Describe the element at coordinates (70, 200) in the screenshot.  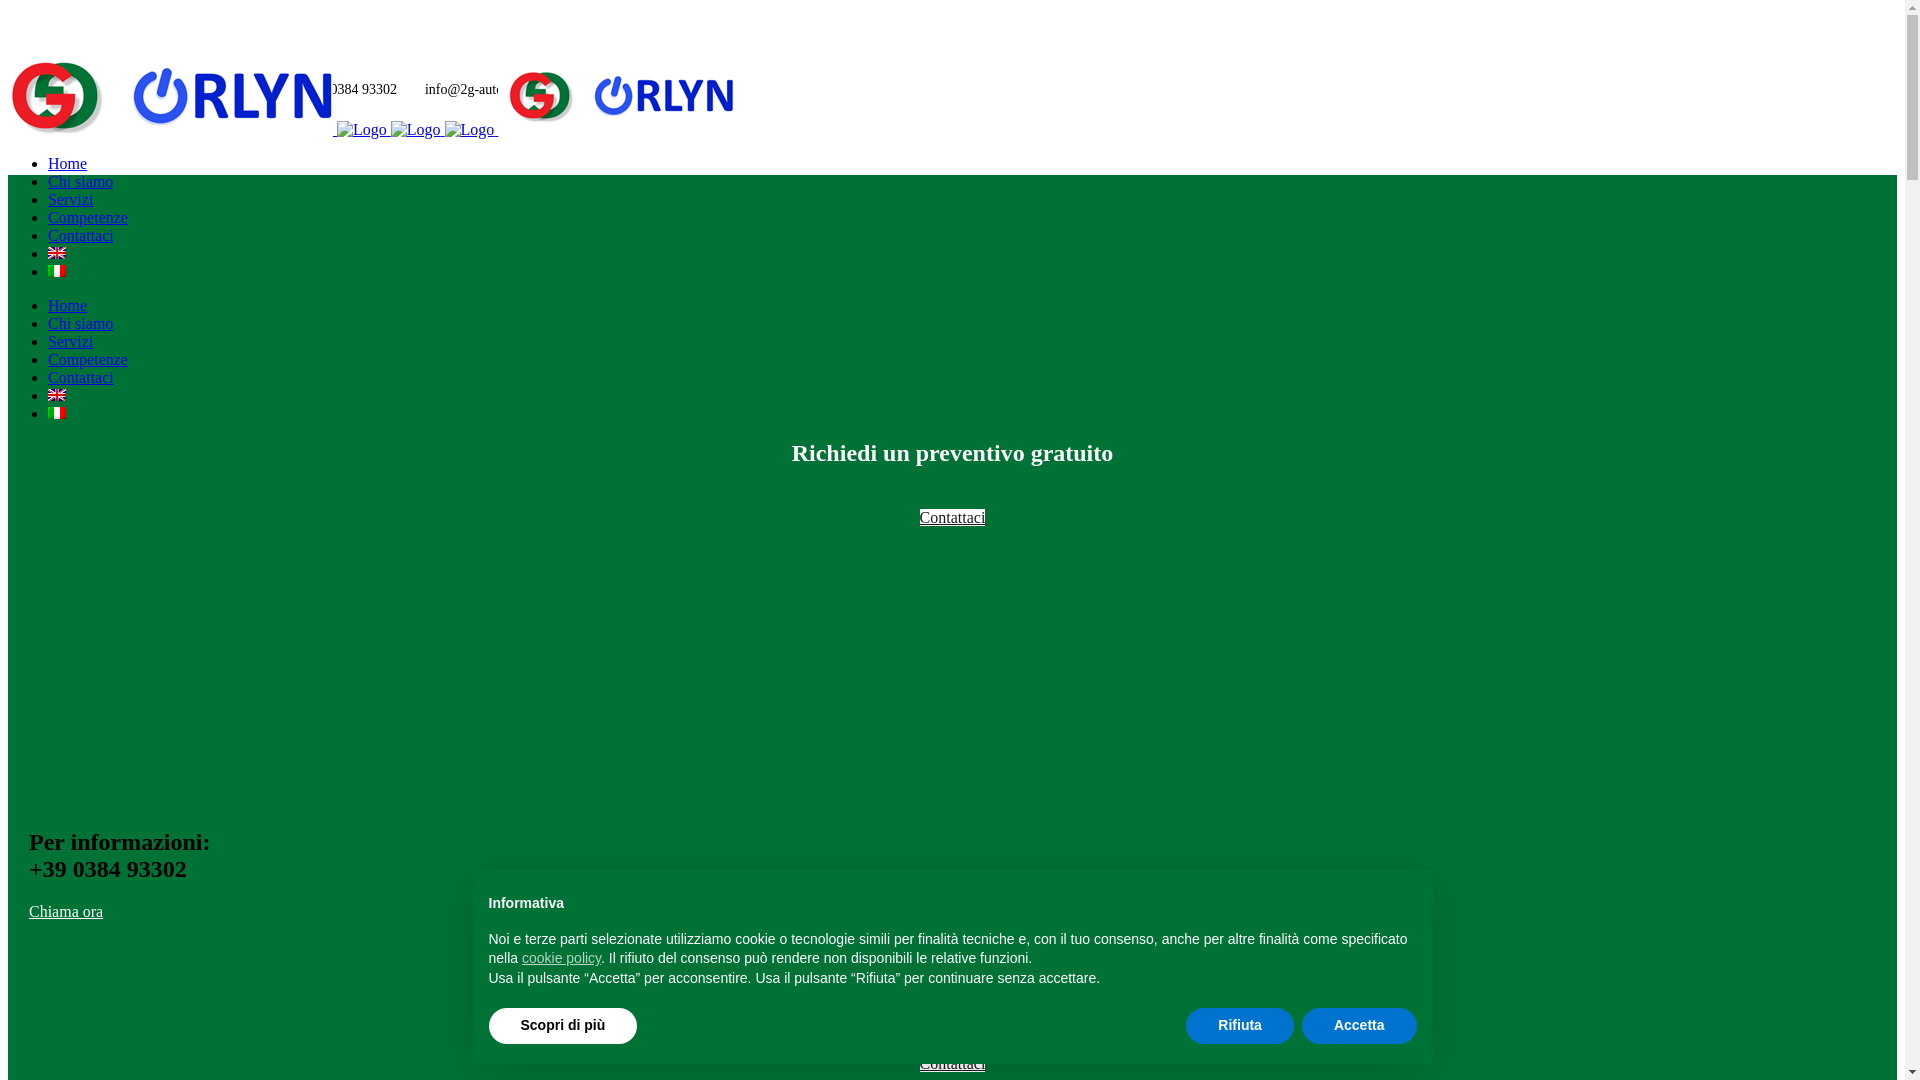
I see `Servizi` at that location.